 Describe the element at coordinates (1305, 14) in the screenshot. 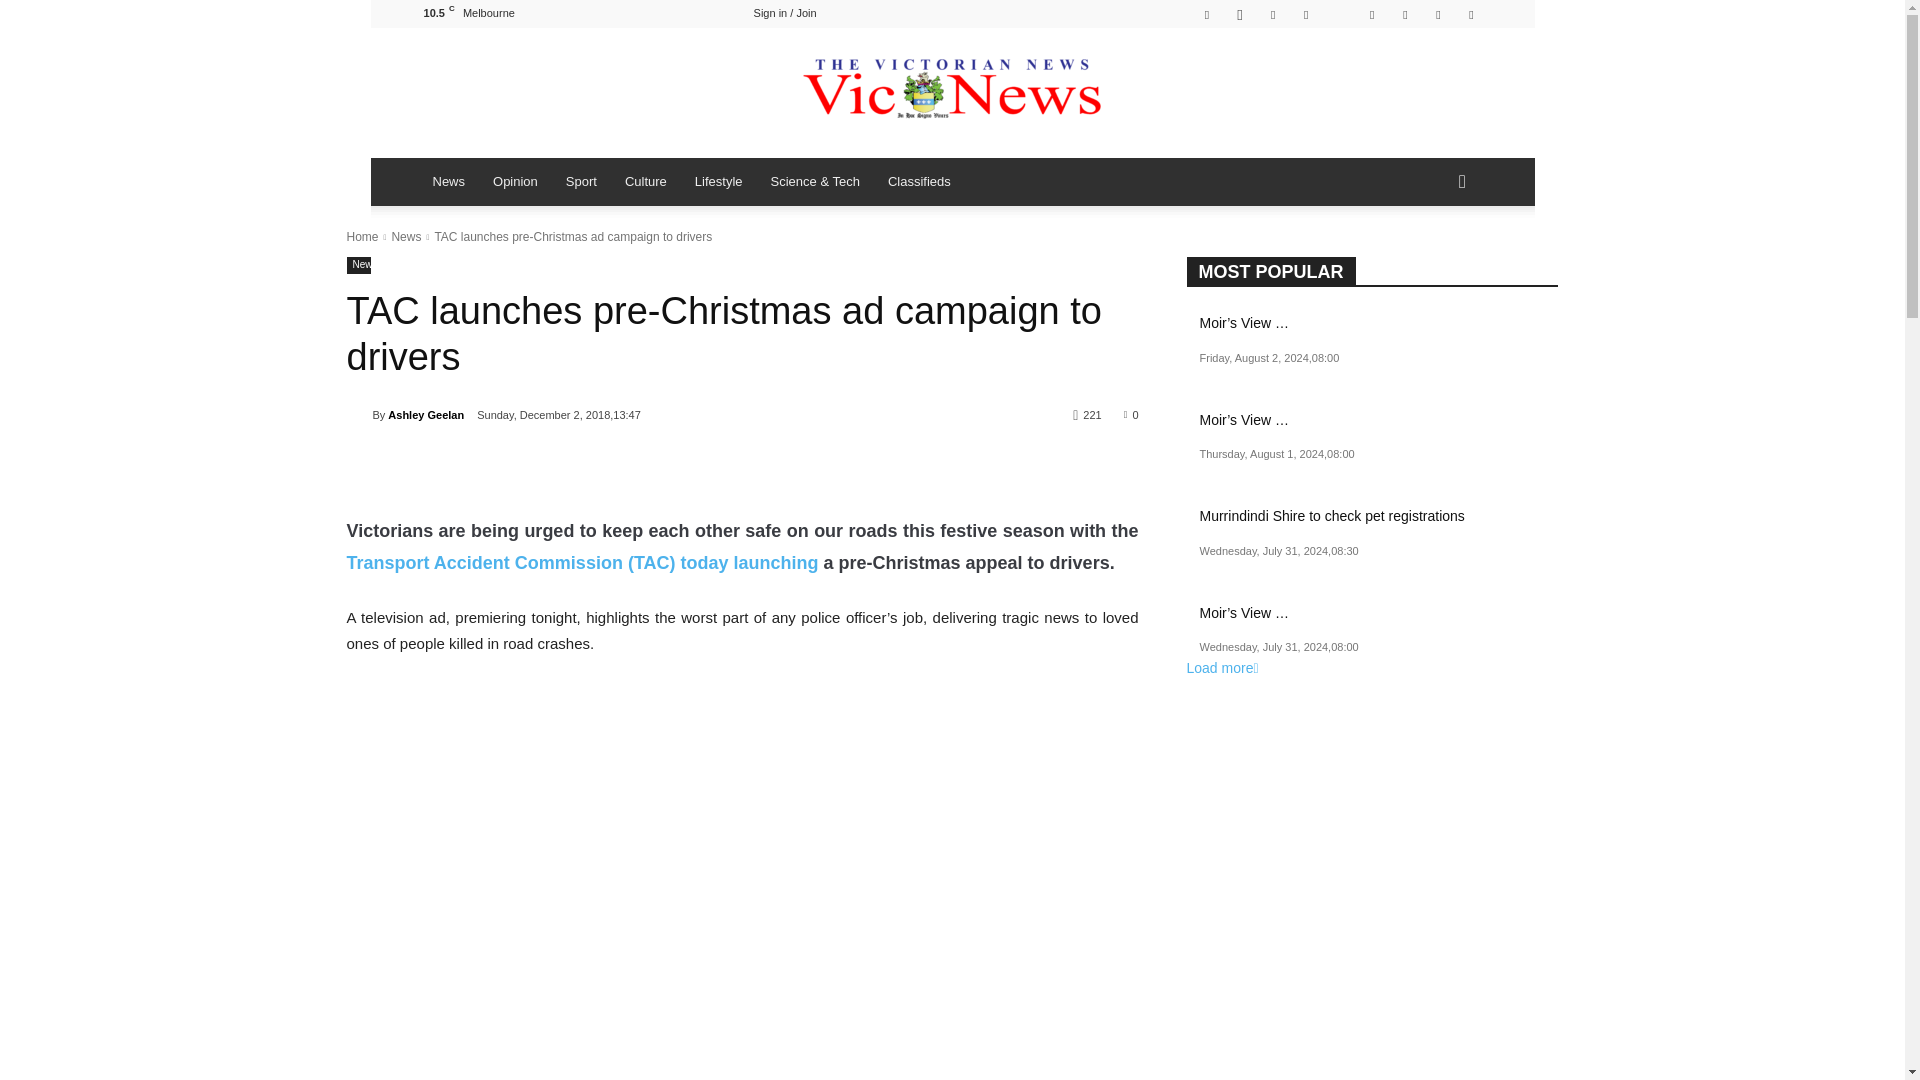

I see `Soundcloud` at that location.